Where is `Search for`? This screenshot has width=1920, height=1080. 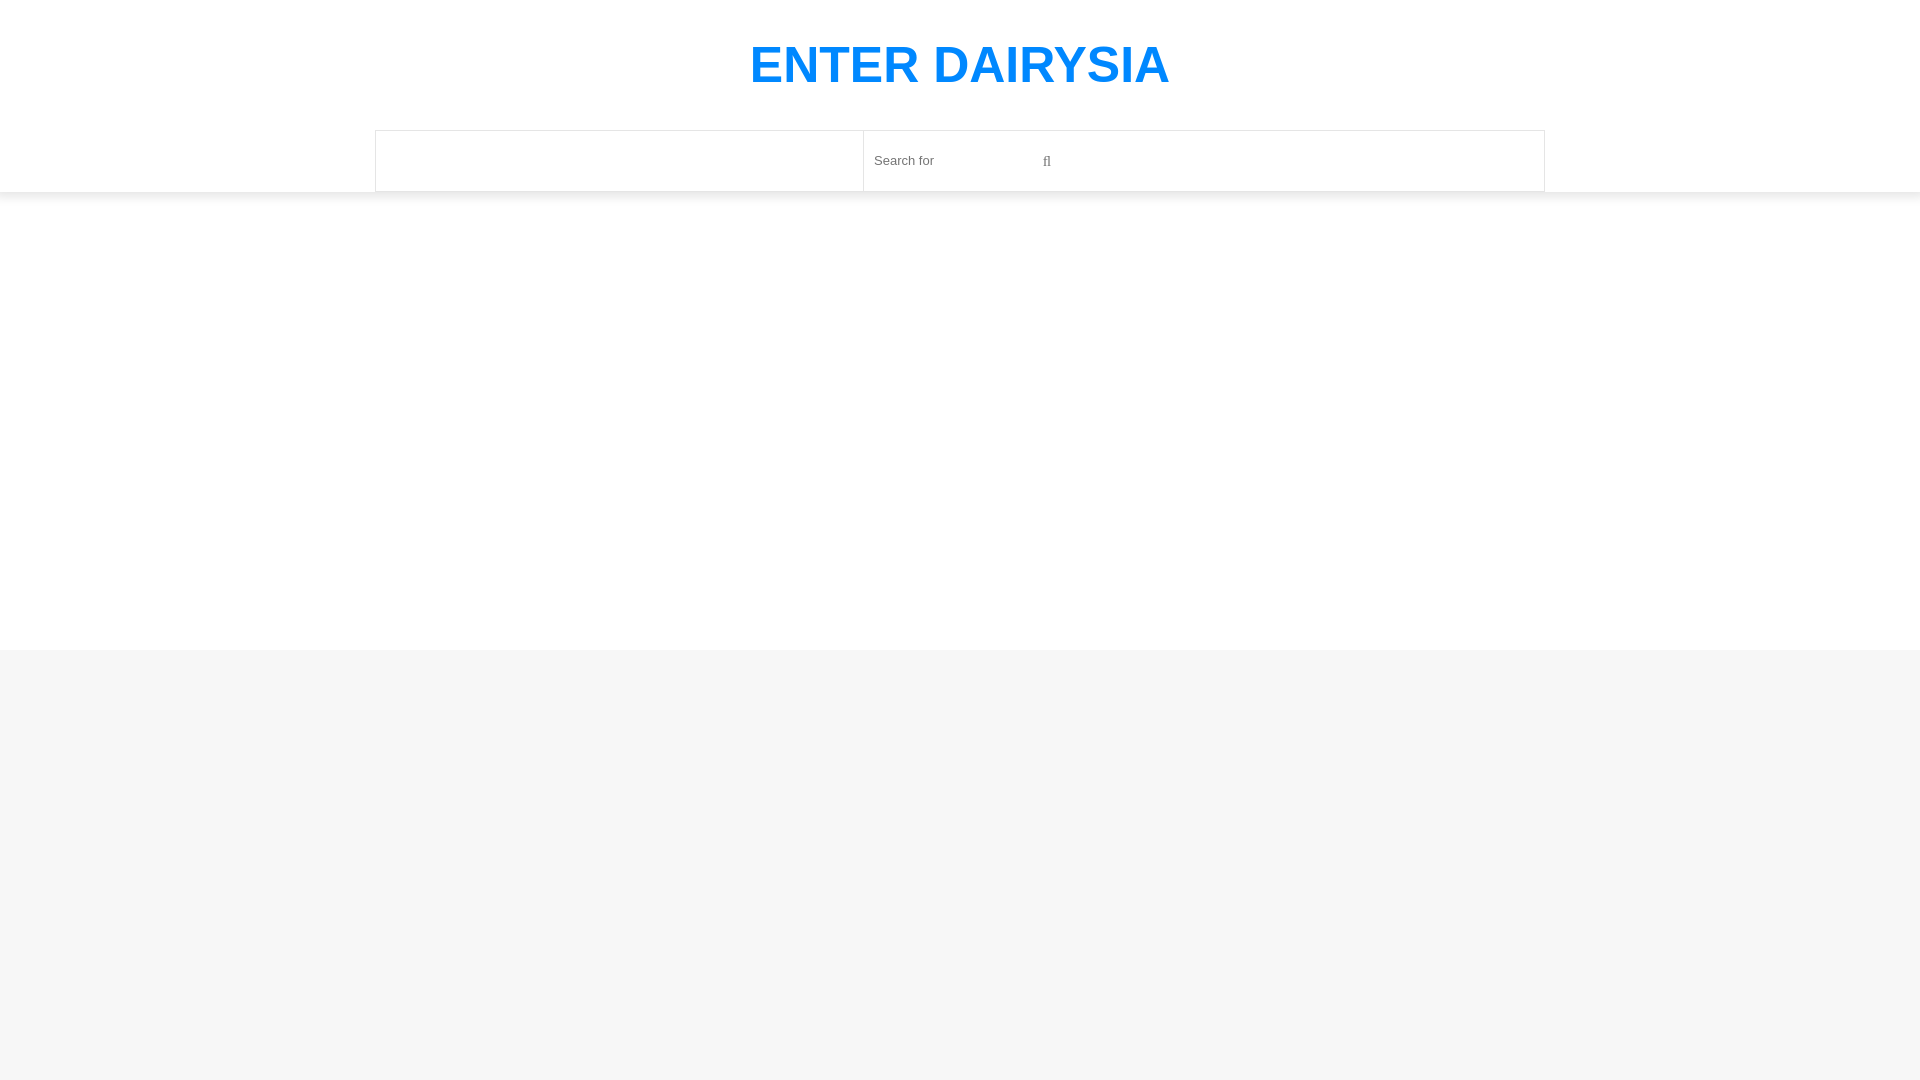
Search for is located at coordinates (966, 160).